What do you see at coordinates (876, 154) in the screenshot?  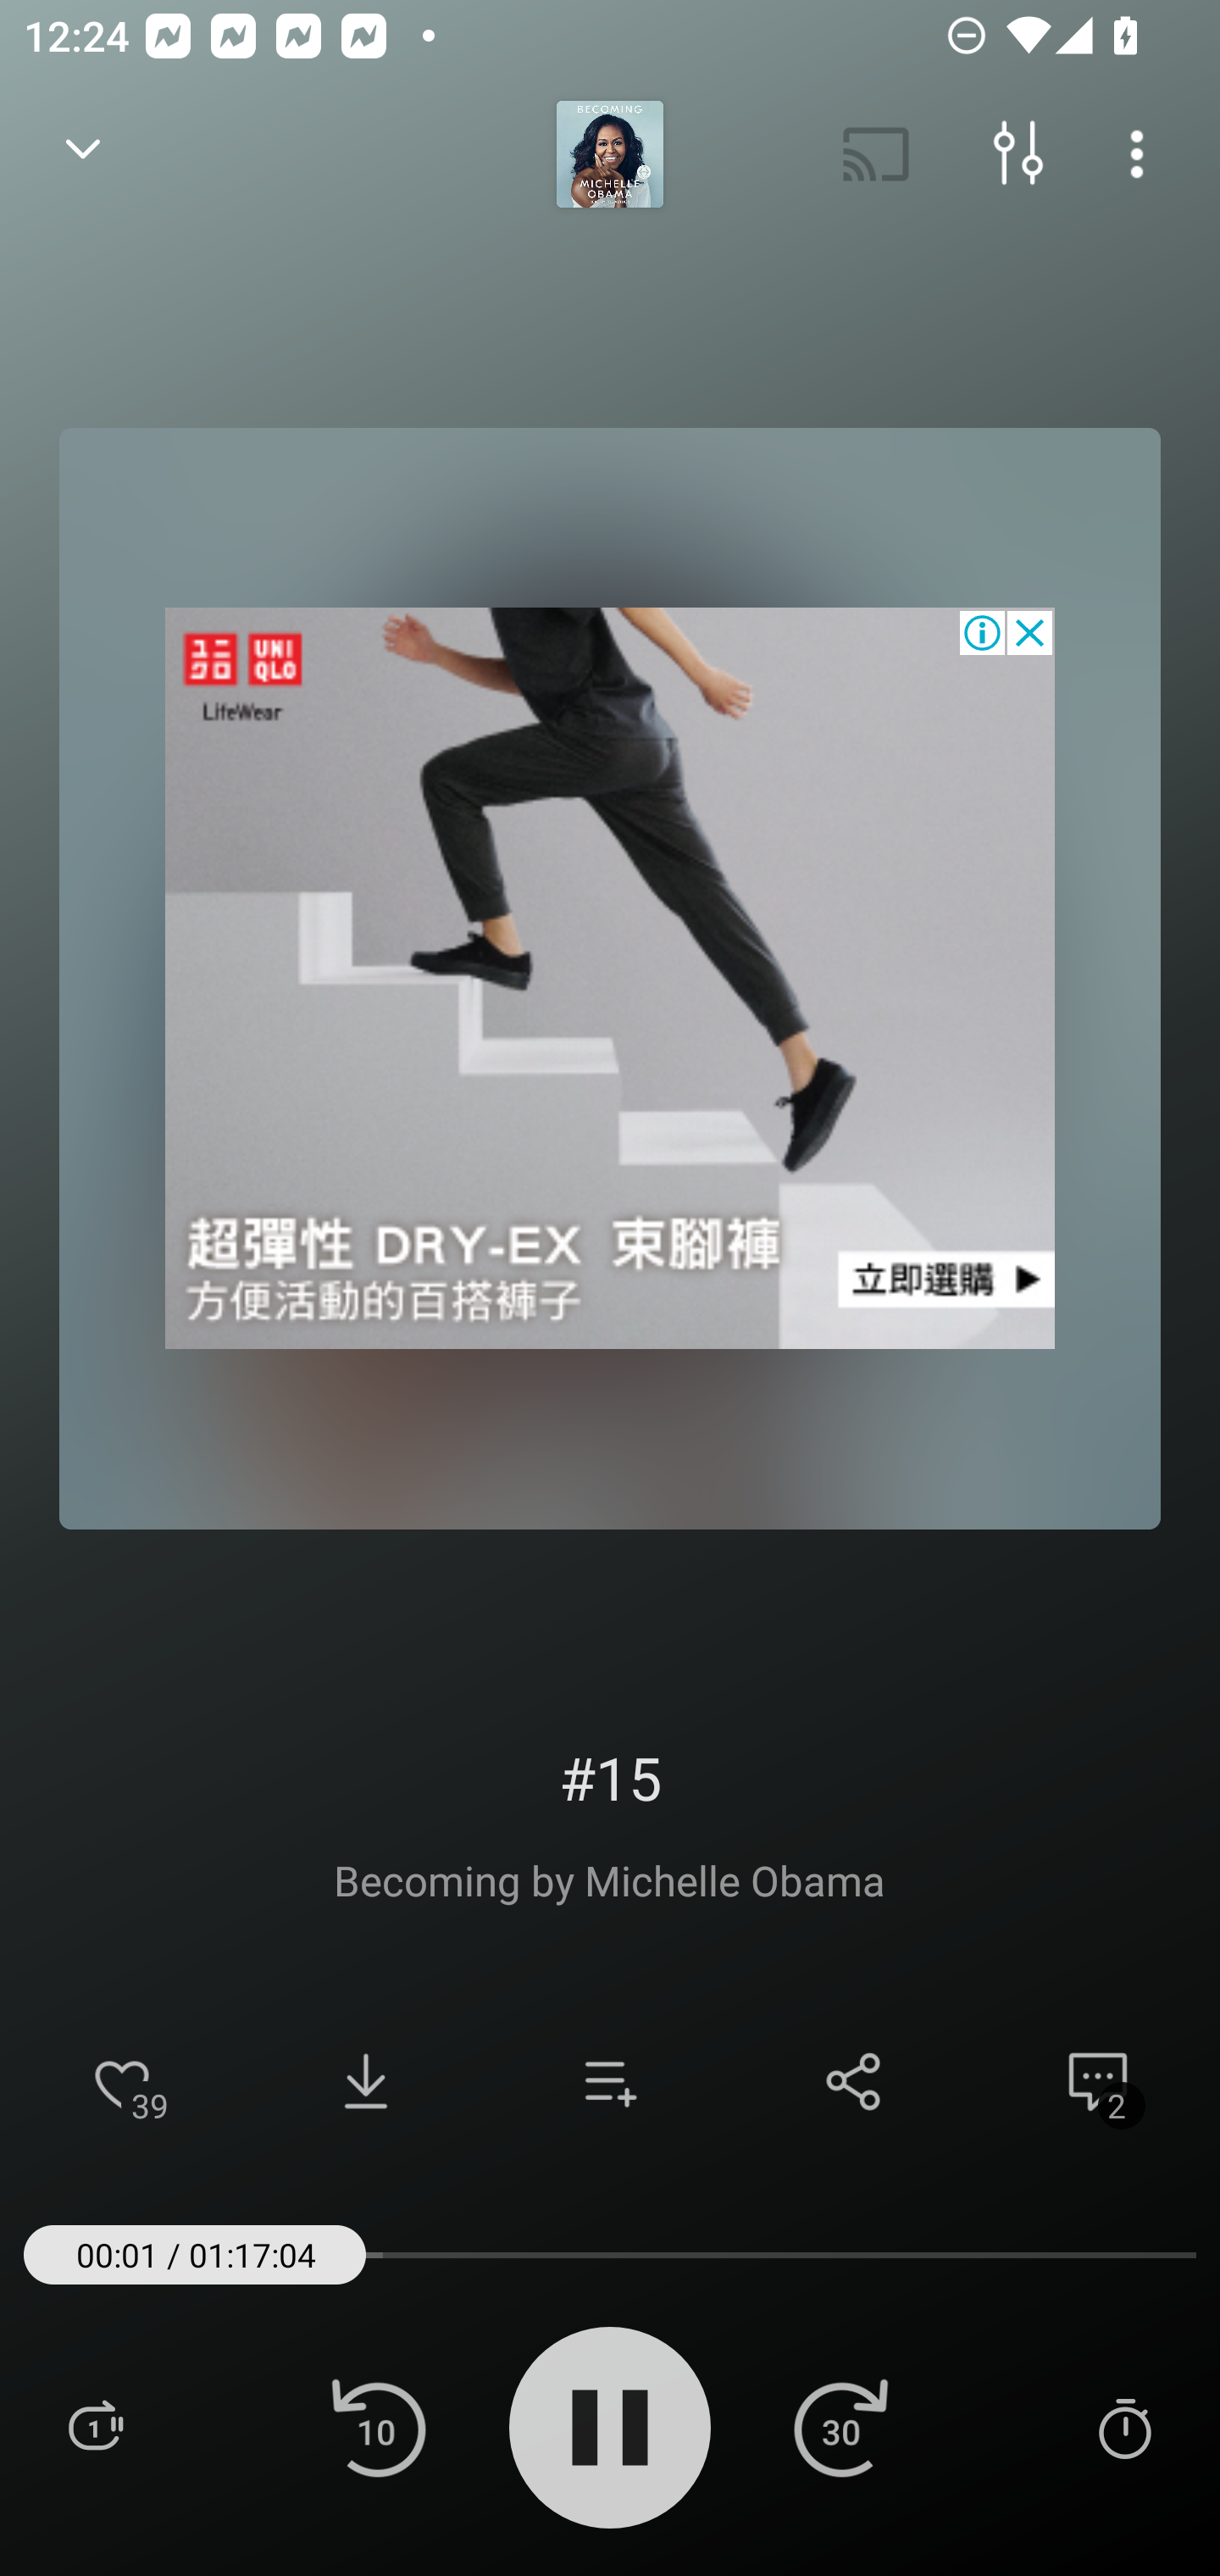 I see `Cast. Disconnected` at bounding box center [876, 154].